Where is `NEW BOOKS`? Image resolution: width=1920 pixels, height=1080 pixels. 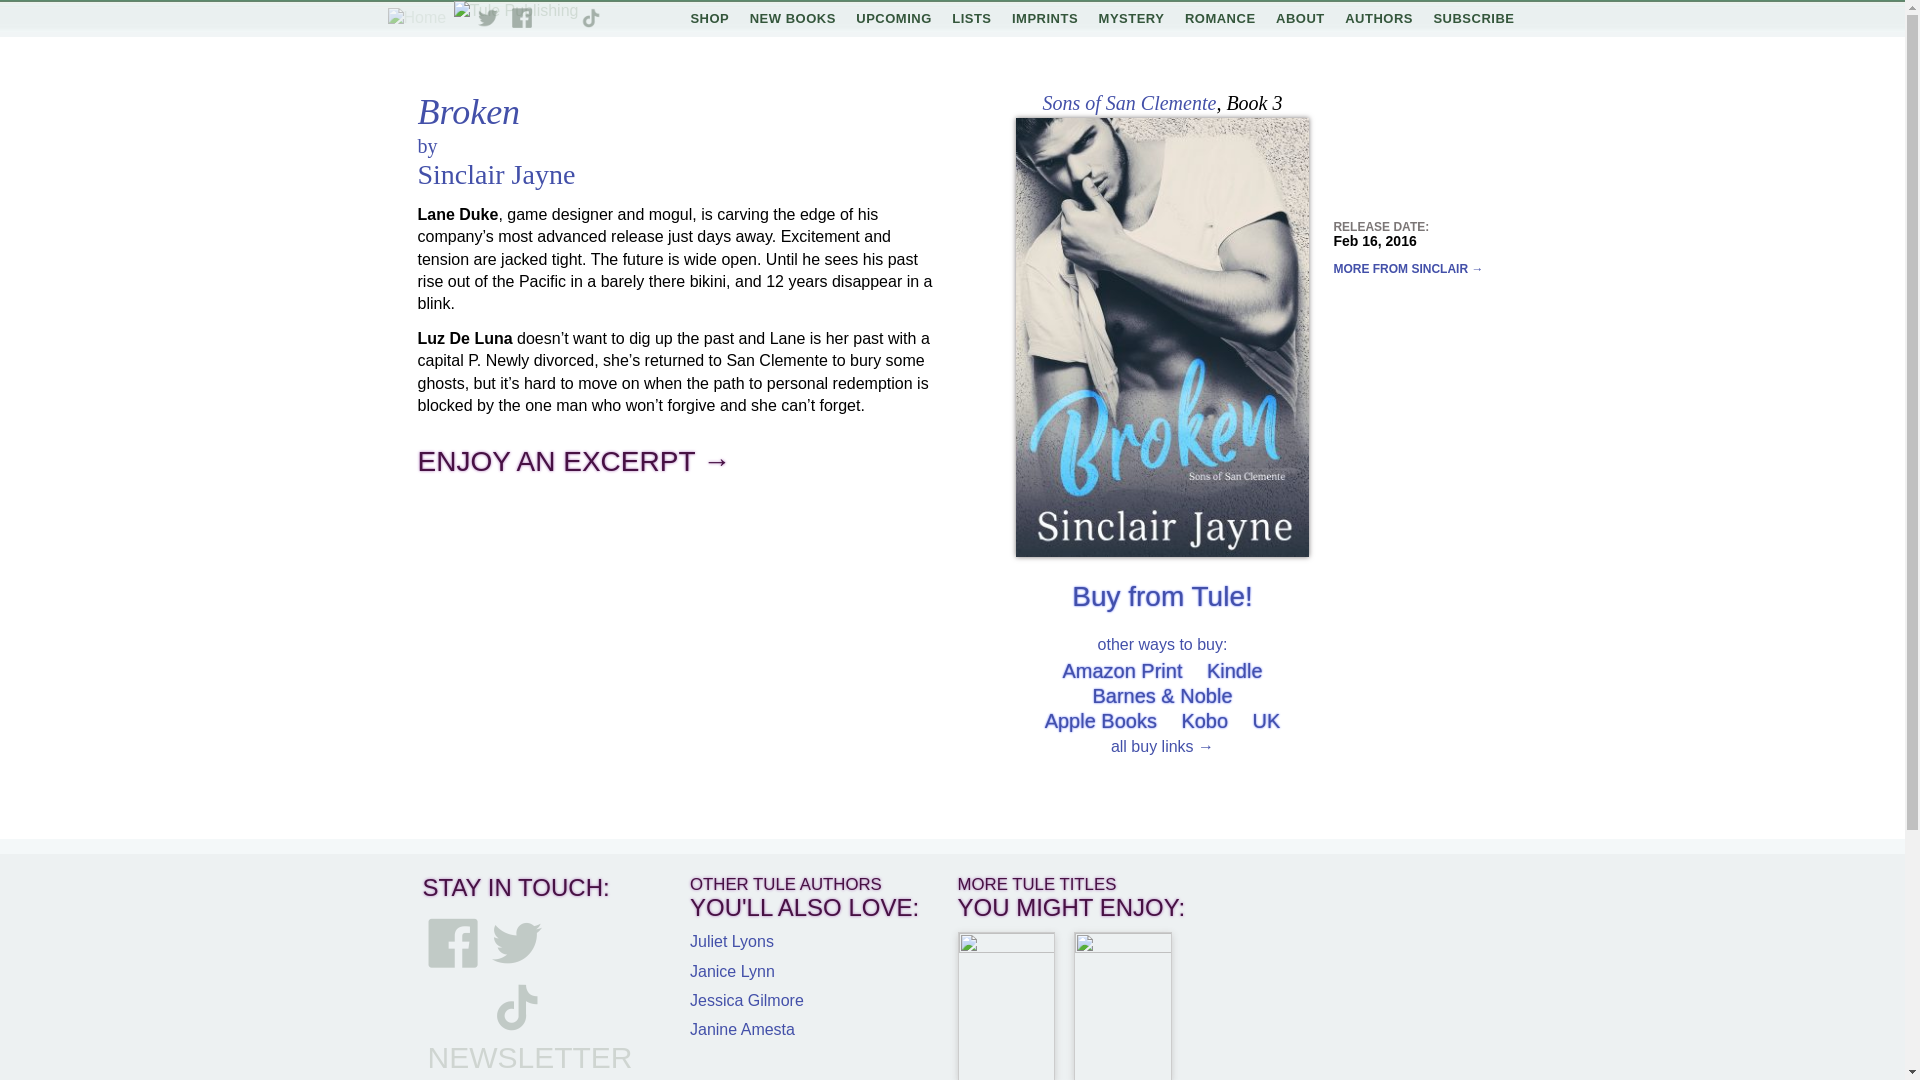
NEW BOOKS is located at coordinates (792, 18).